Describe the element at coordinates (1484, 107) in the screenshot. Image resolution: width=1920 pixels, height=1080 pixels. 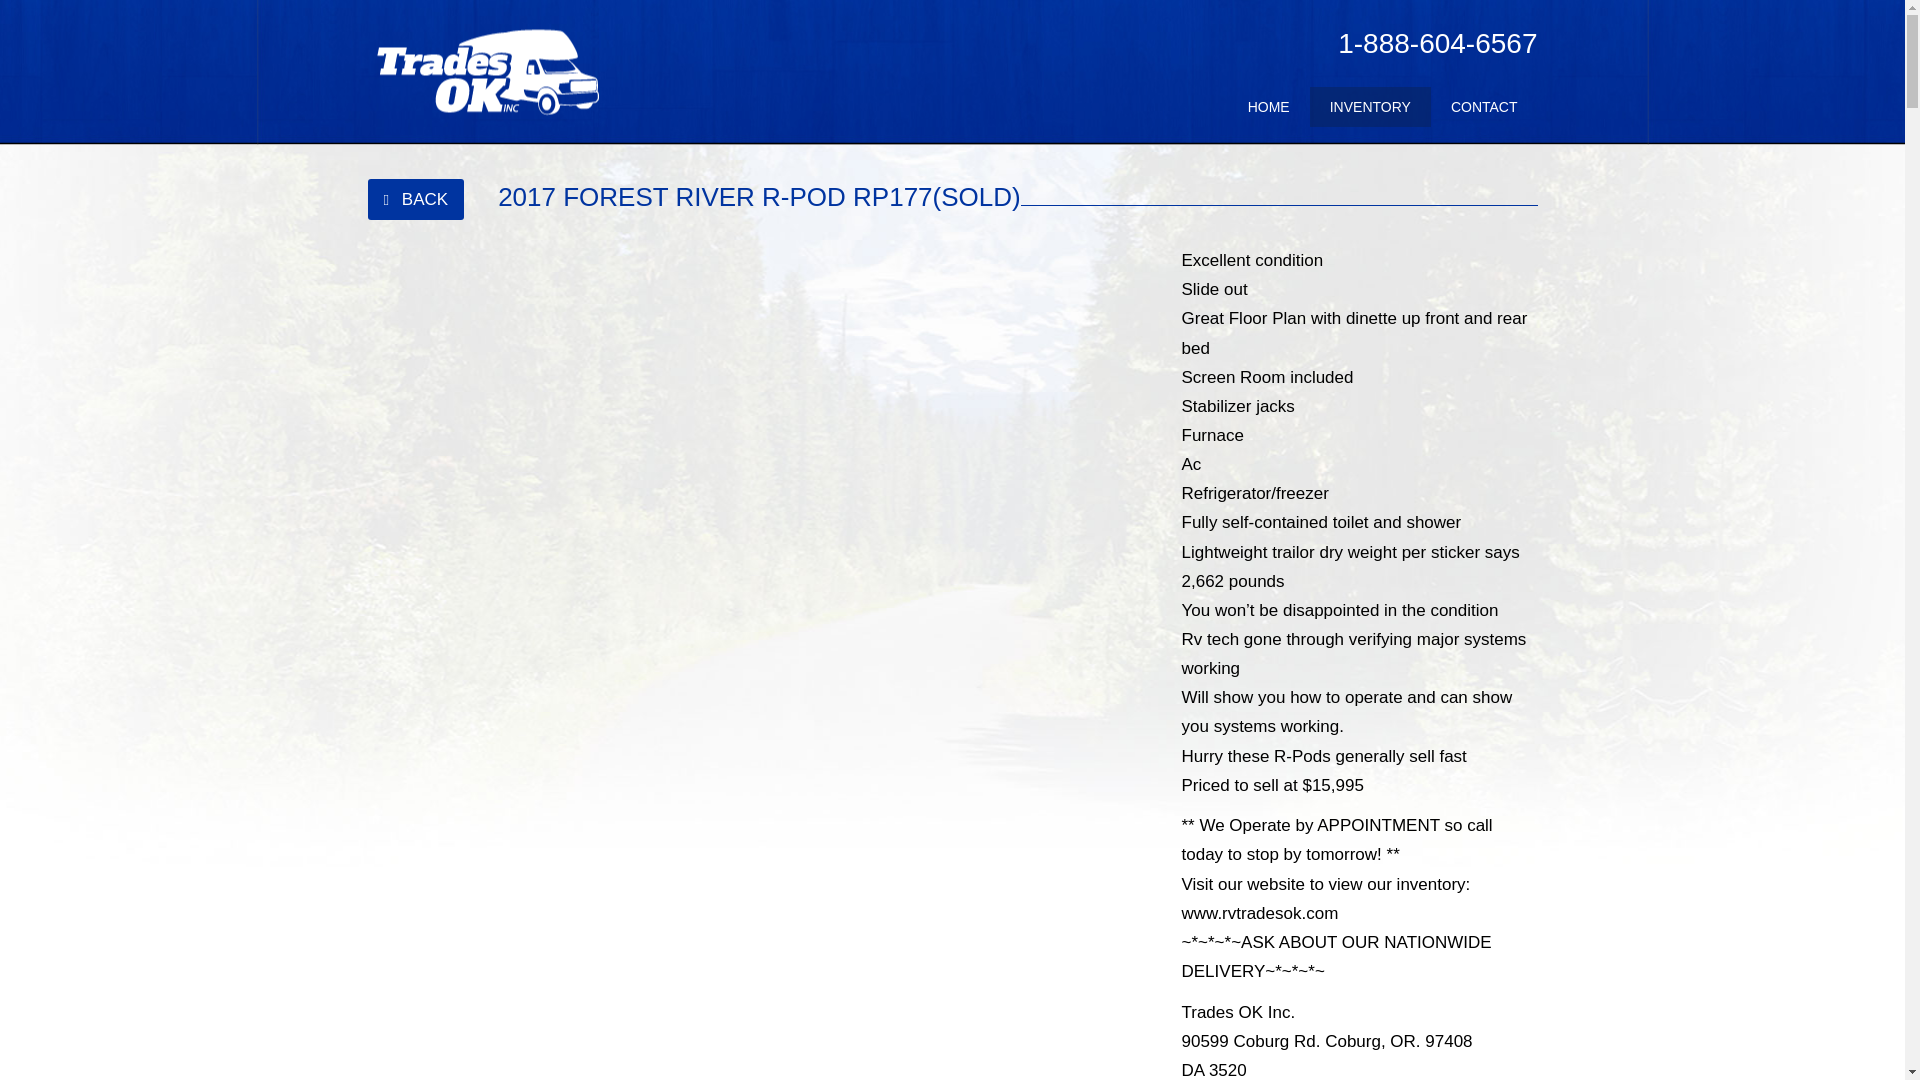
I see `CONTACT` at that location.